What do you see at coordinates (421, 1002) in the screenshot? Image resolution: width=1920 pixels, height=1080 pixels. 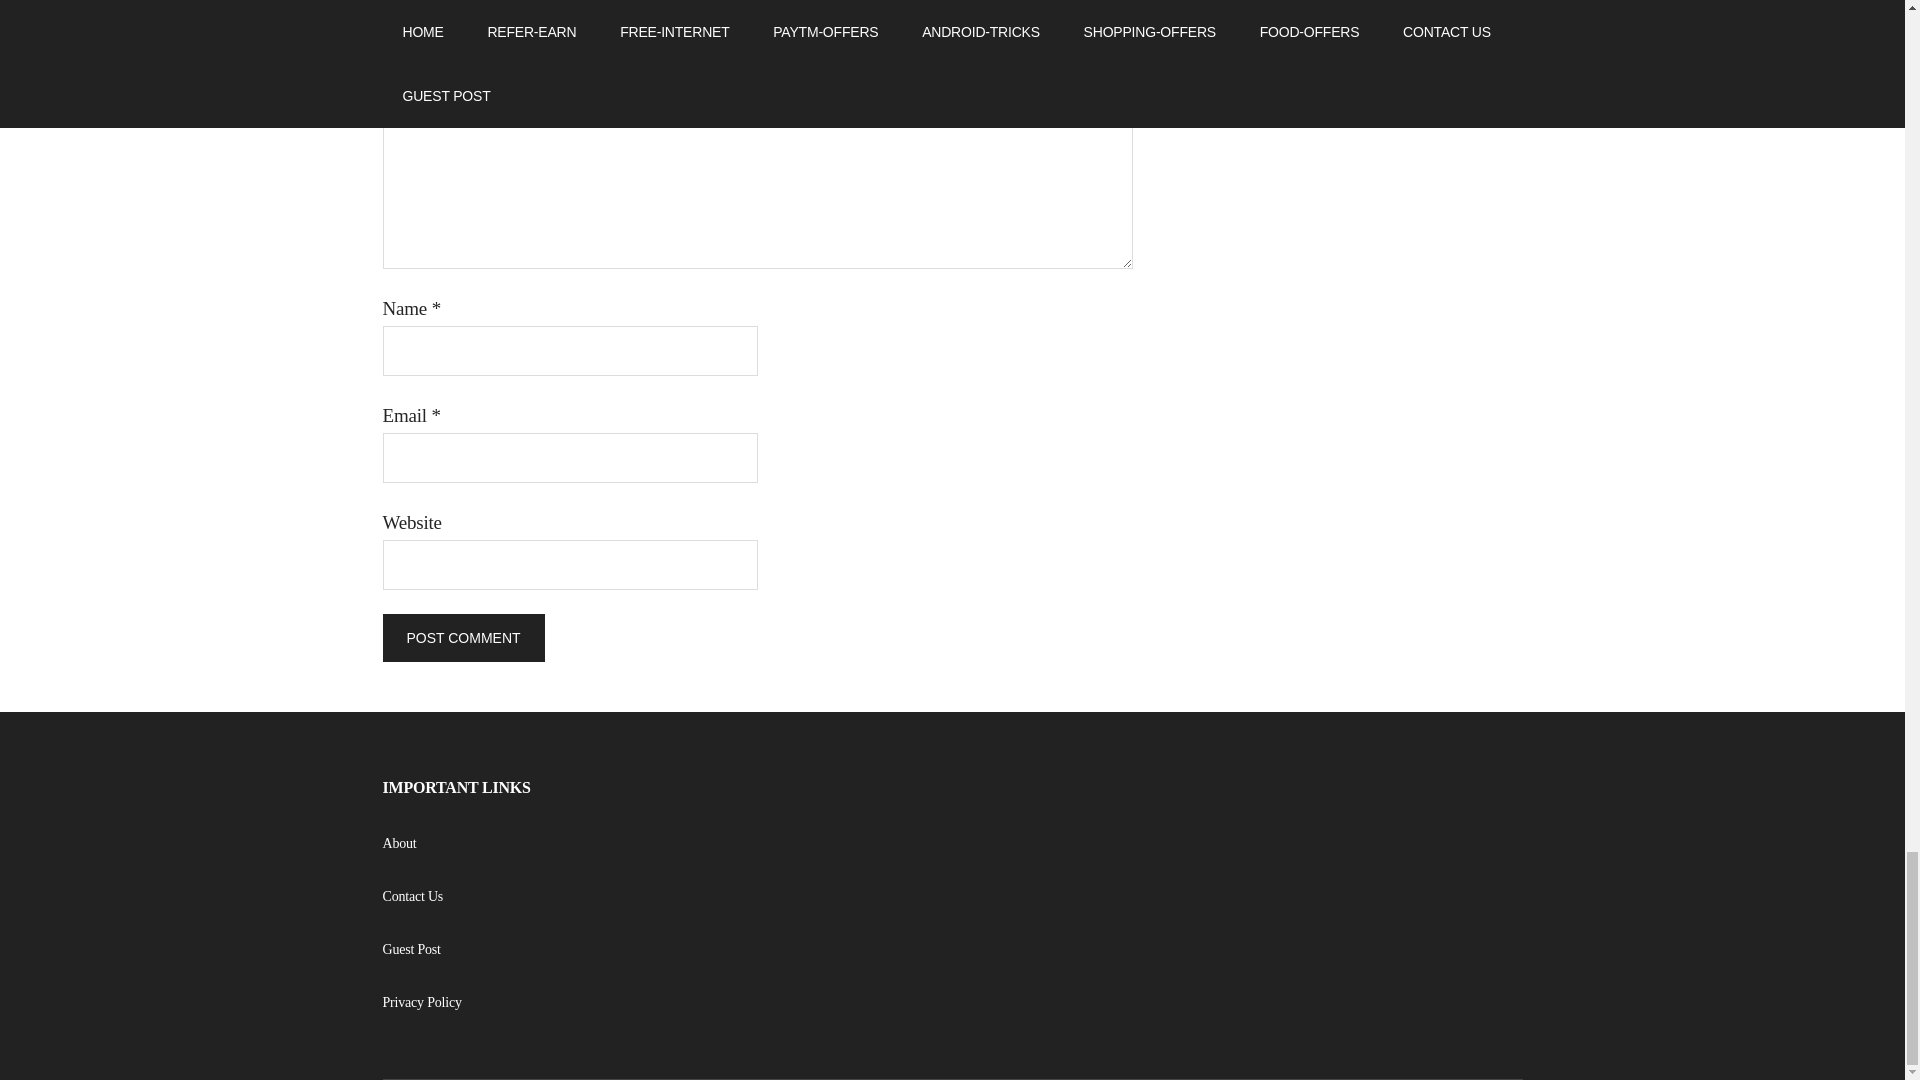 I see `Privacy Policy` at bounding box center [421, 1002].